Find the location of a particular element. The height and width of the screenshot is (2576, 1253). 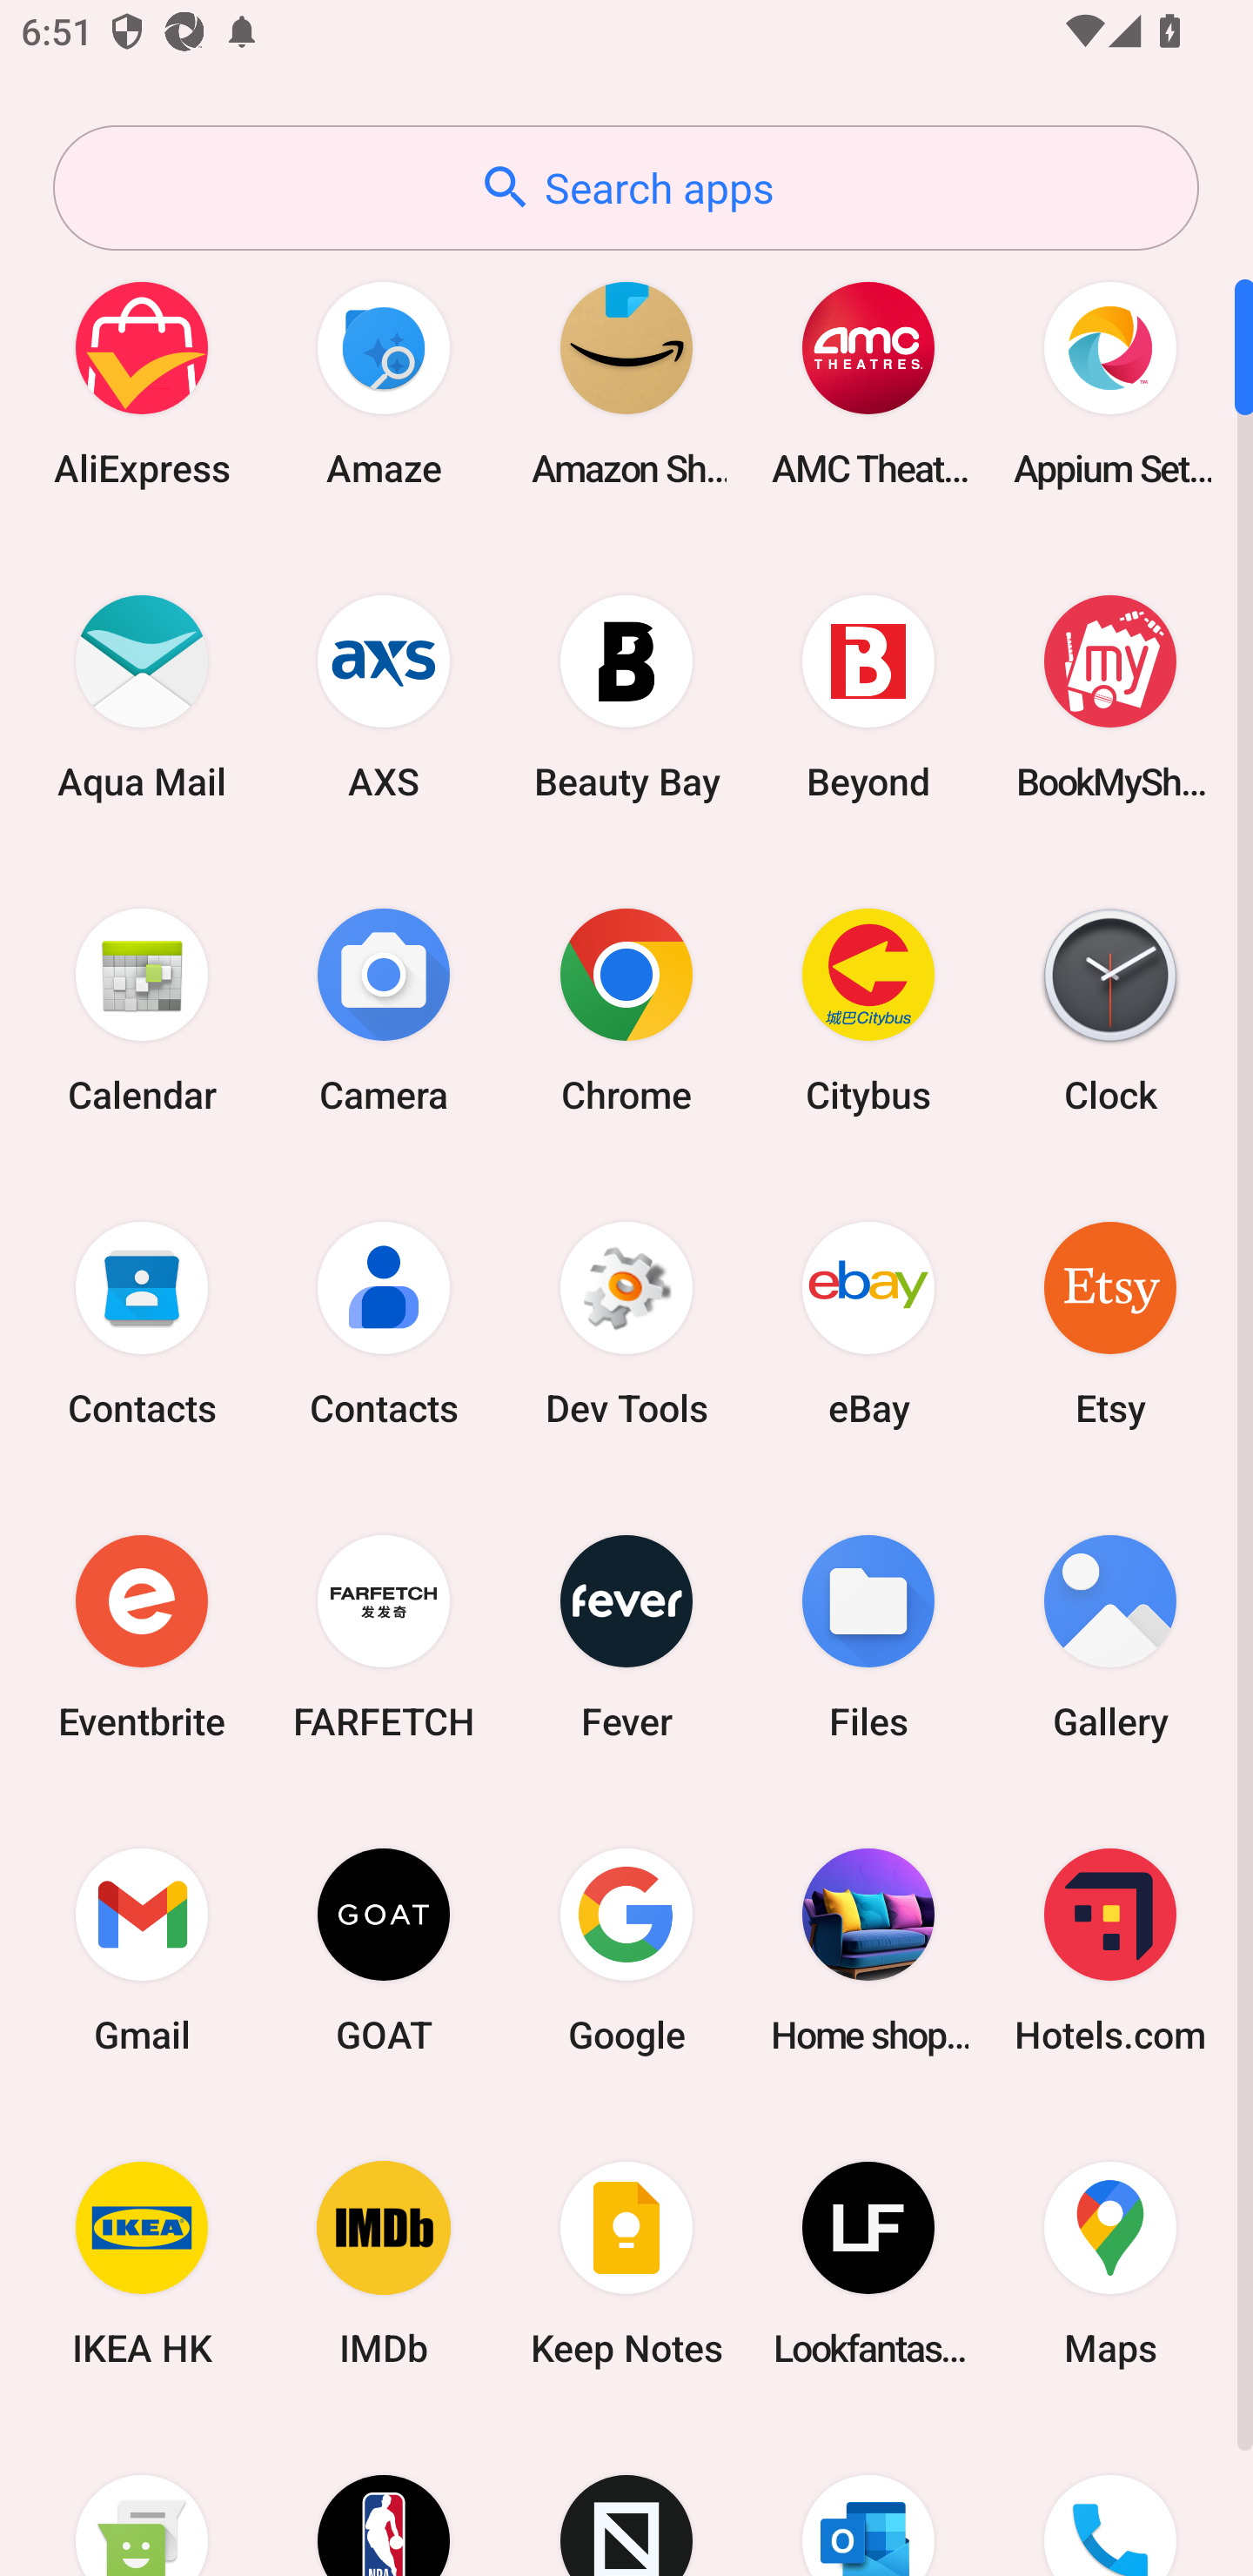

AMC Theatres is located at coordinates (868, 383).